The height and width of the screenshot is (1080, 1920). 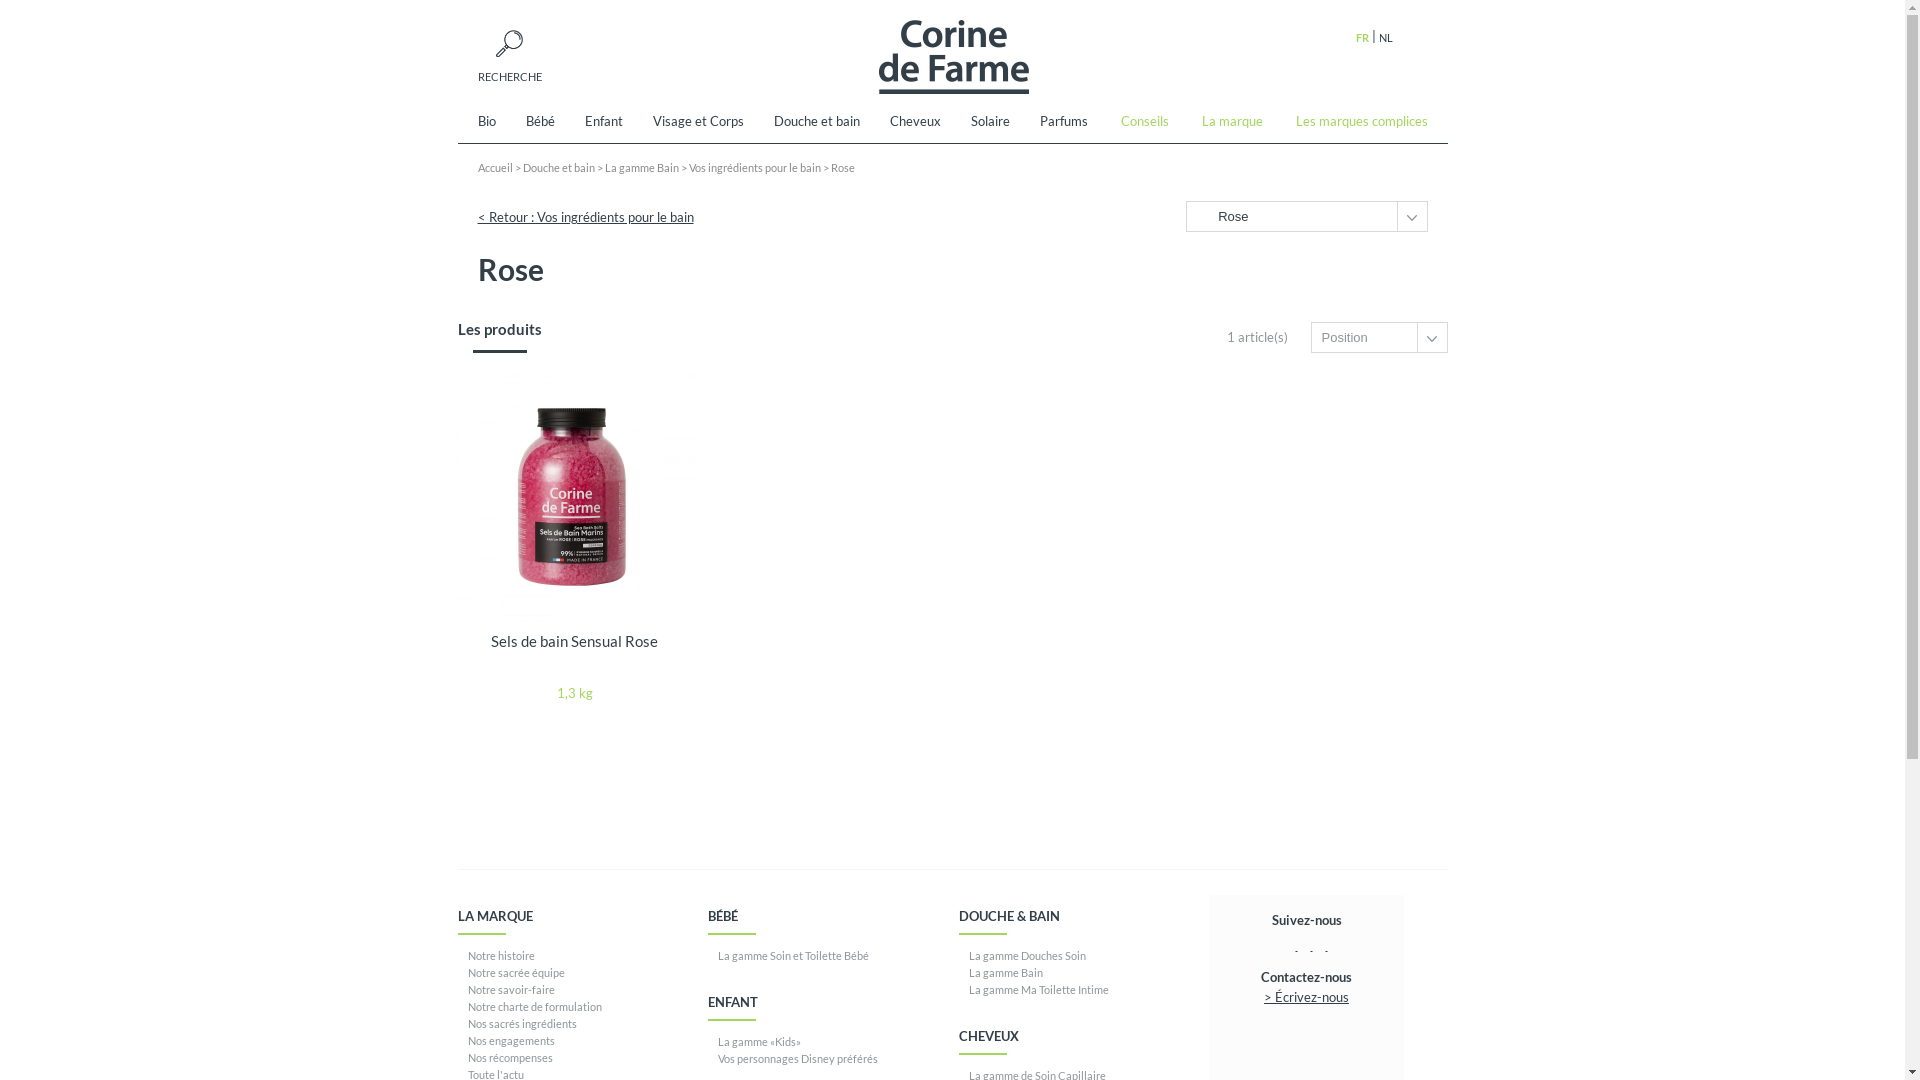 What do you see at coordinates (1327, 946) in the screenshot?
I see ` ` at bounding box center [1327, 946].